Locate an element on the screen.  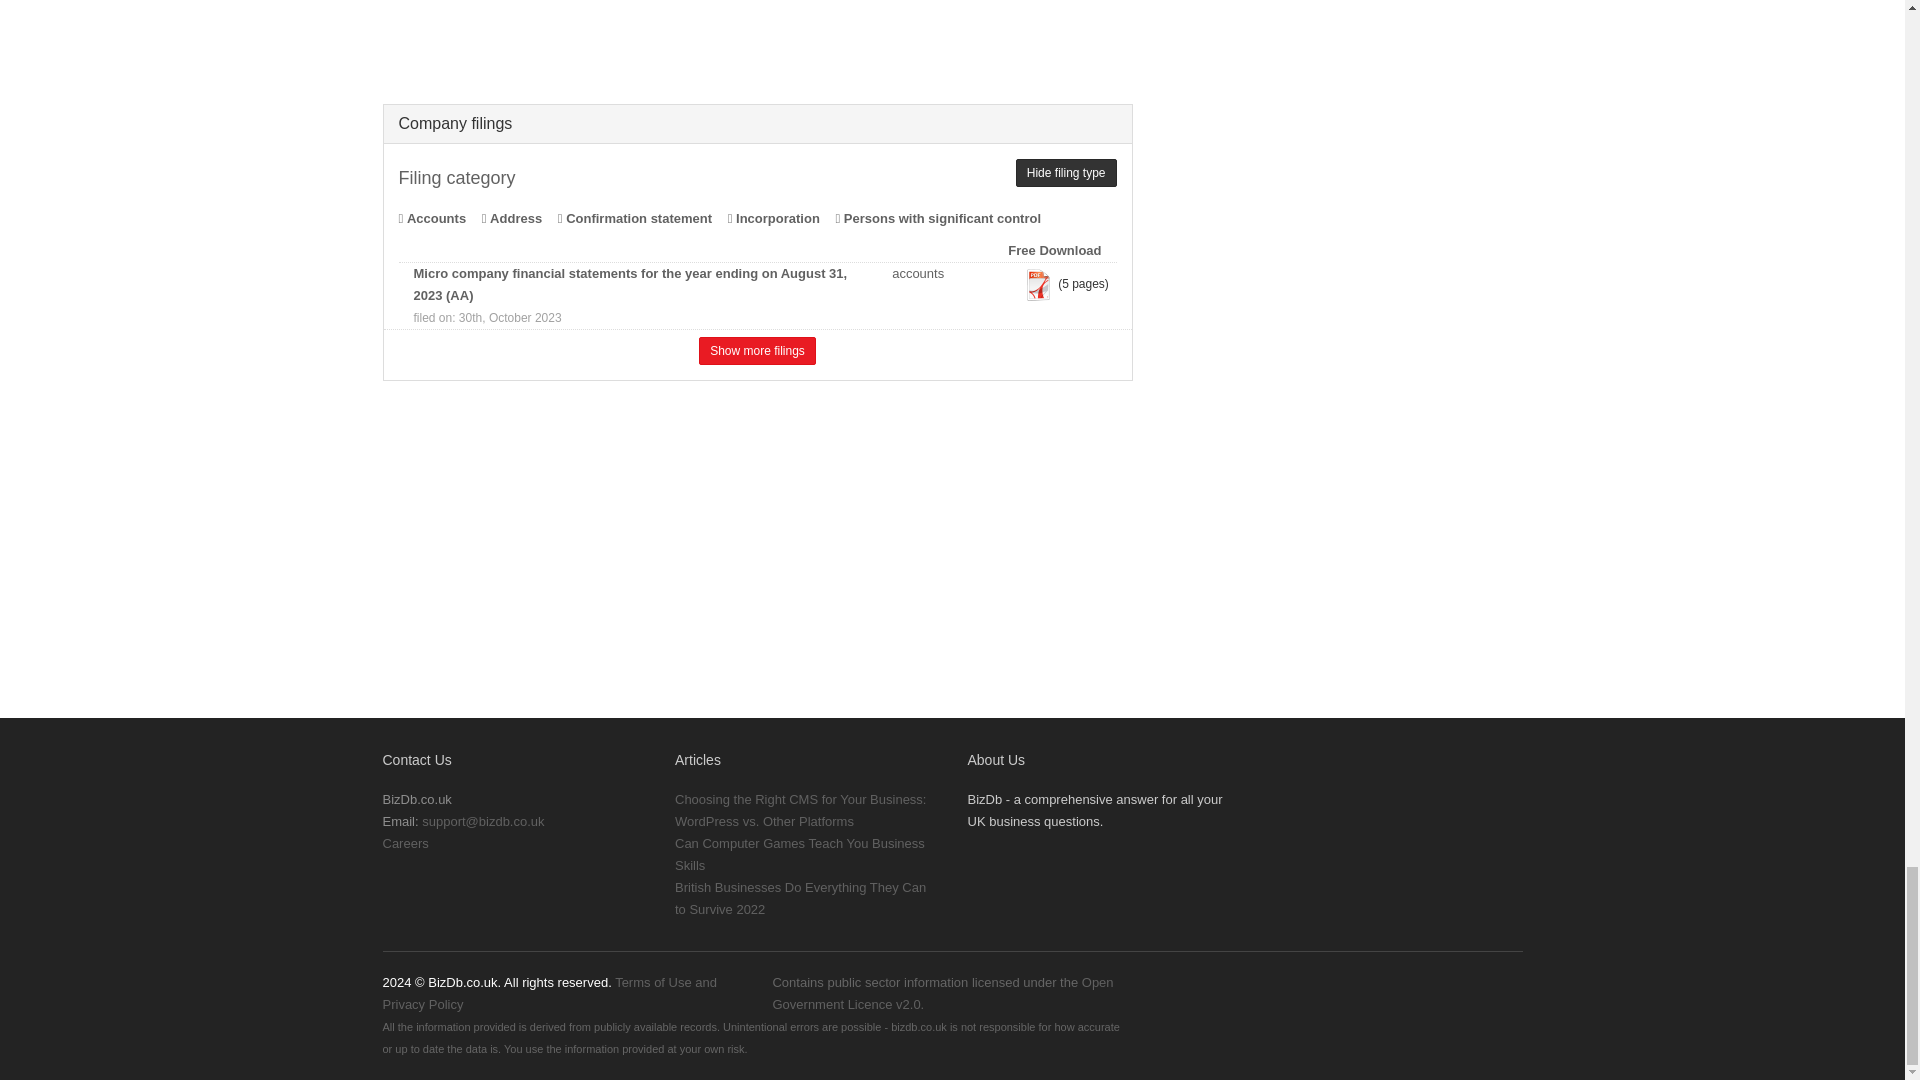
Careers is located at coordinates (405, 843).